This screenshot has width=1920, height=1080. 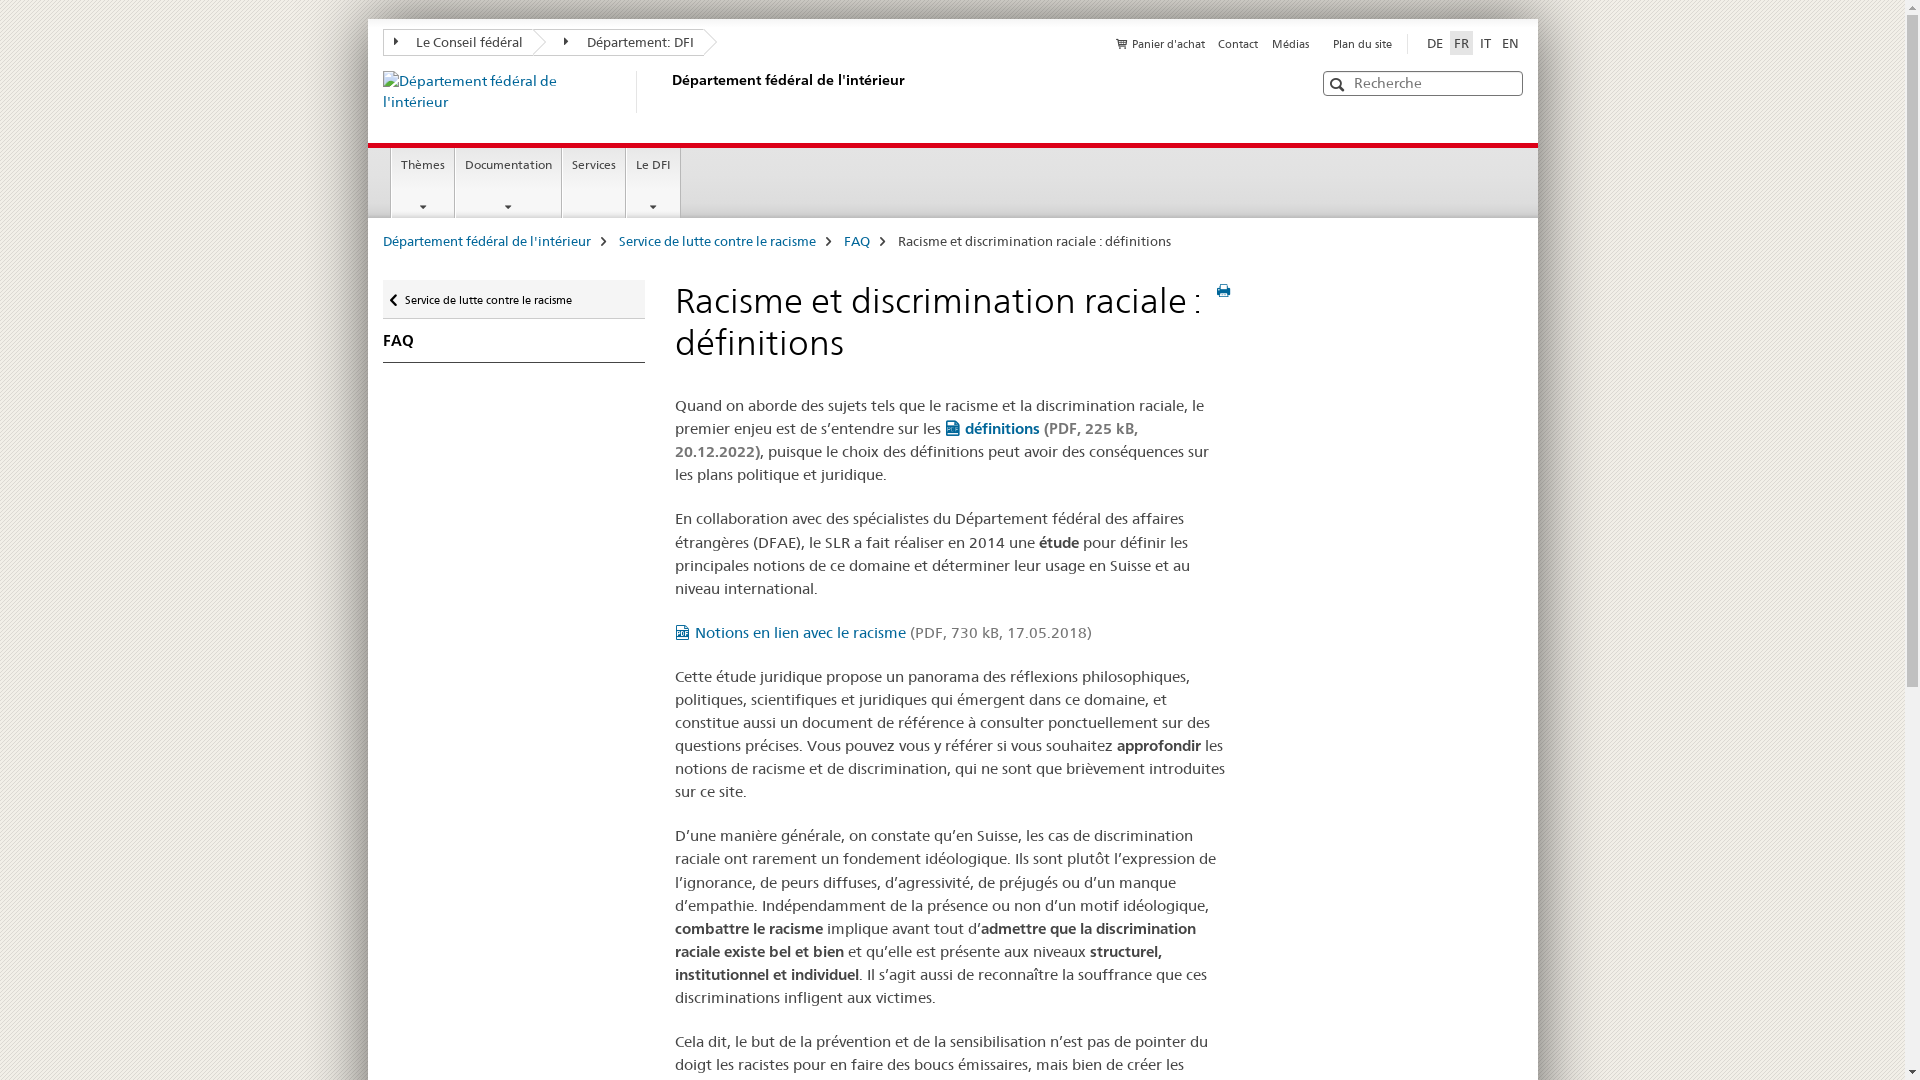 What do you see at coordinates (1362, 44) in the screenshot?
I see `Plan du site` at bounding box center [1362, 44].